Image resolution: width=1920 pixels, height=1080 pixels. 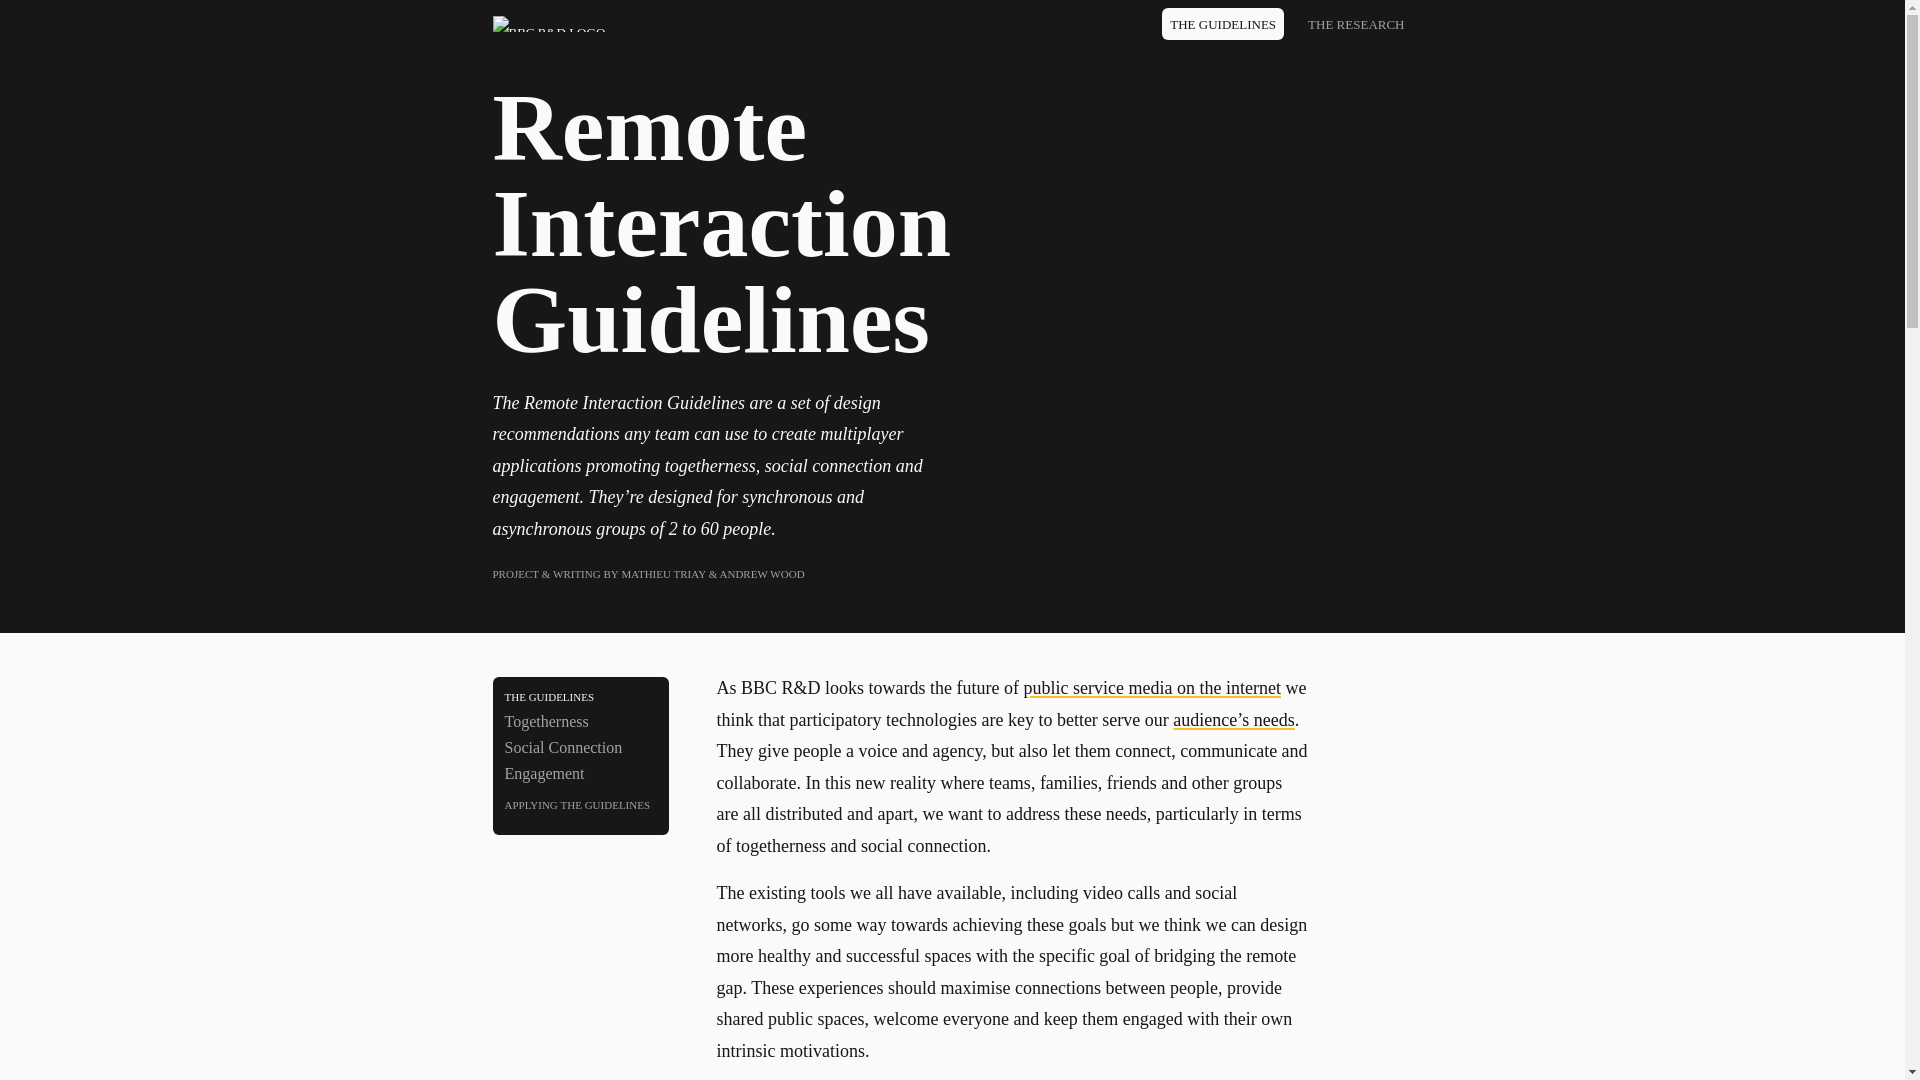 I want to click on Social Connection, so click(x=580, y=748).